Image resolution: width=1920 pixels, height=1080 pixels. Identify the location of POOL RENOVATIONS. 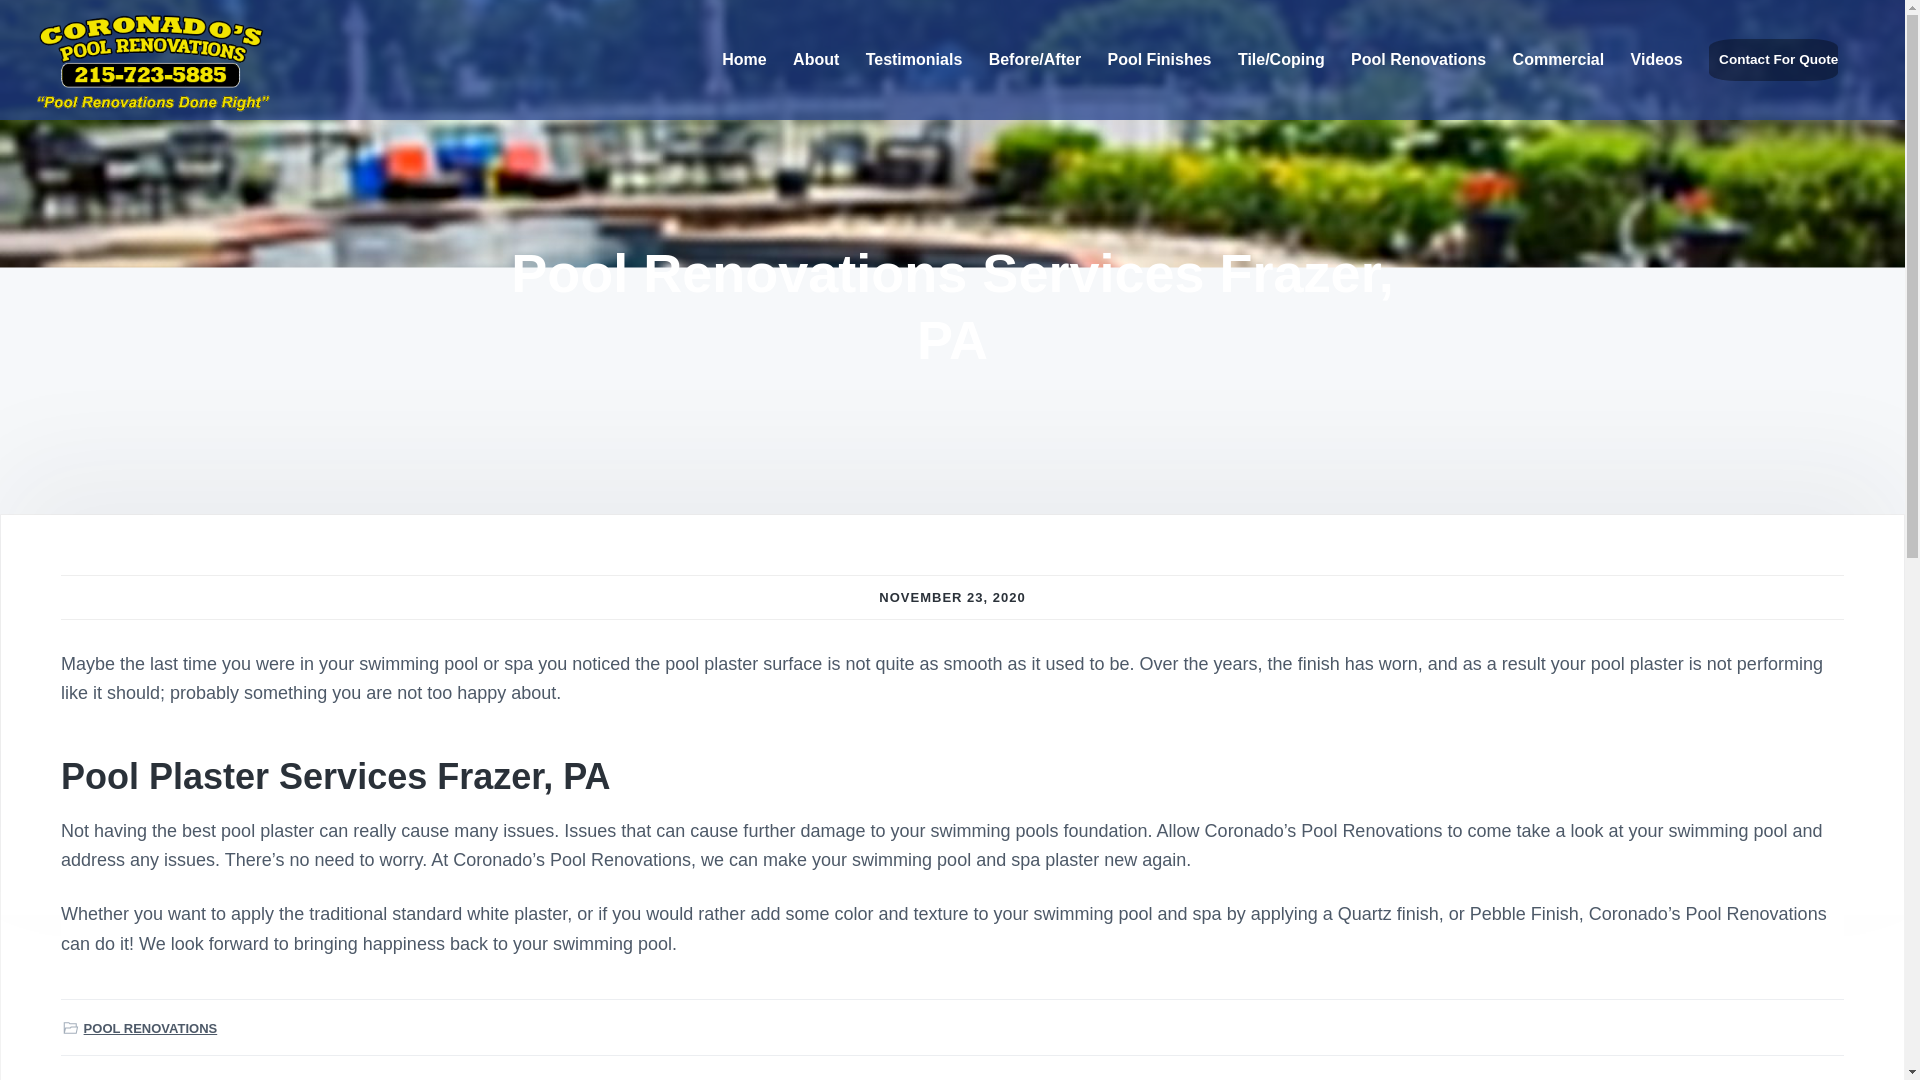
(151, 1028).